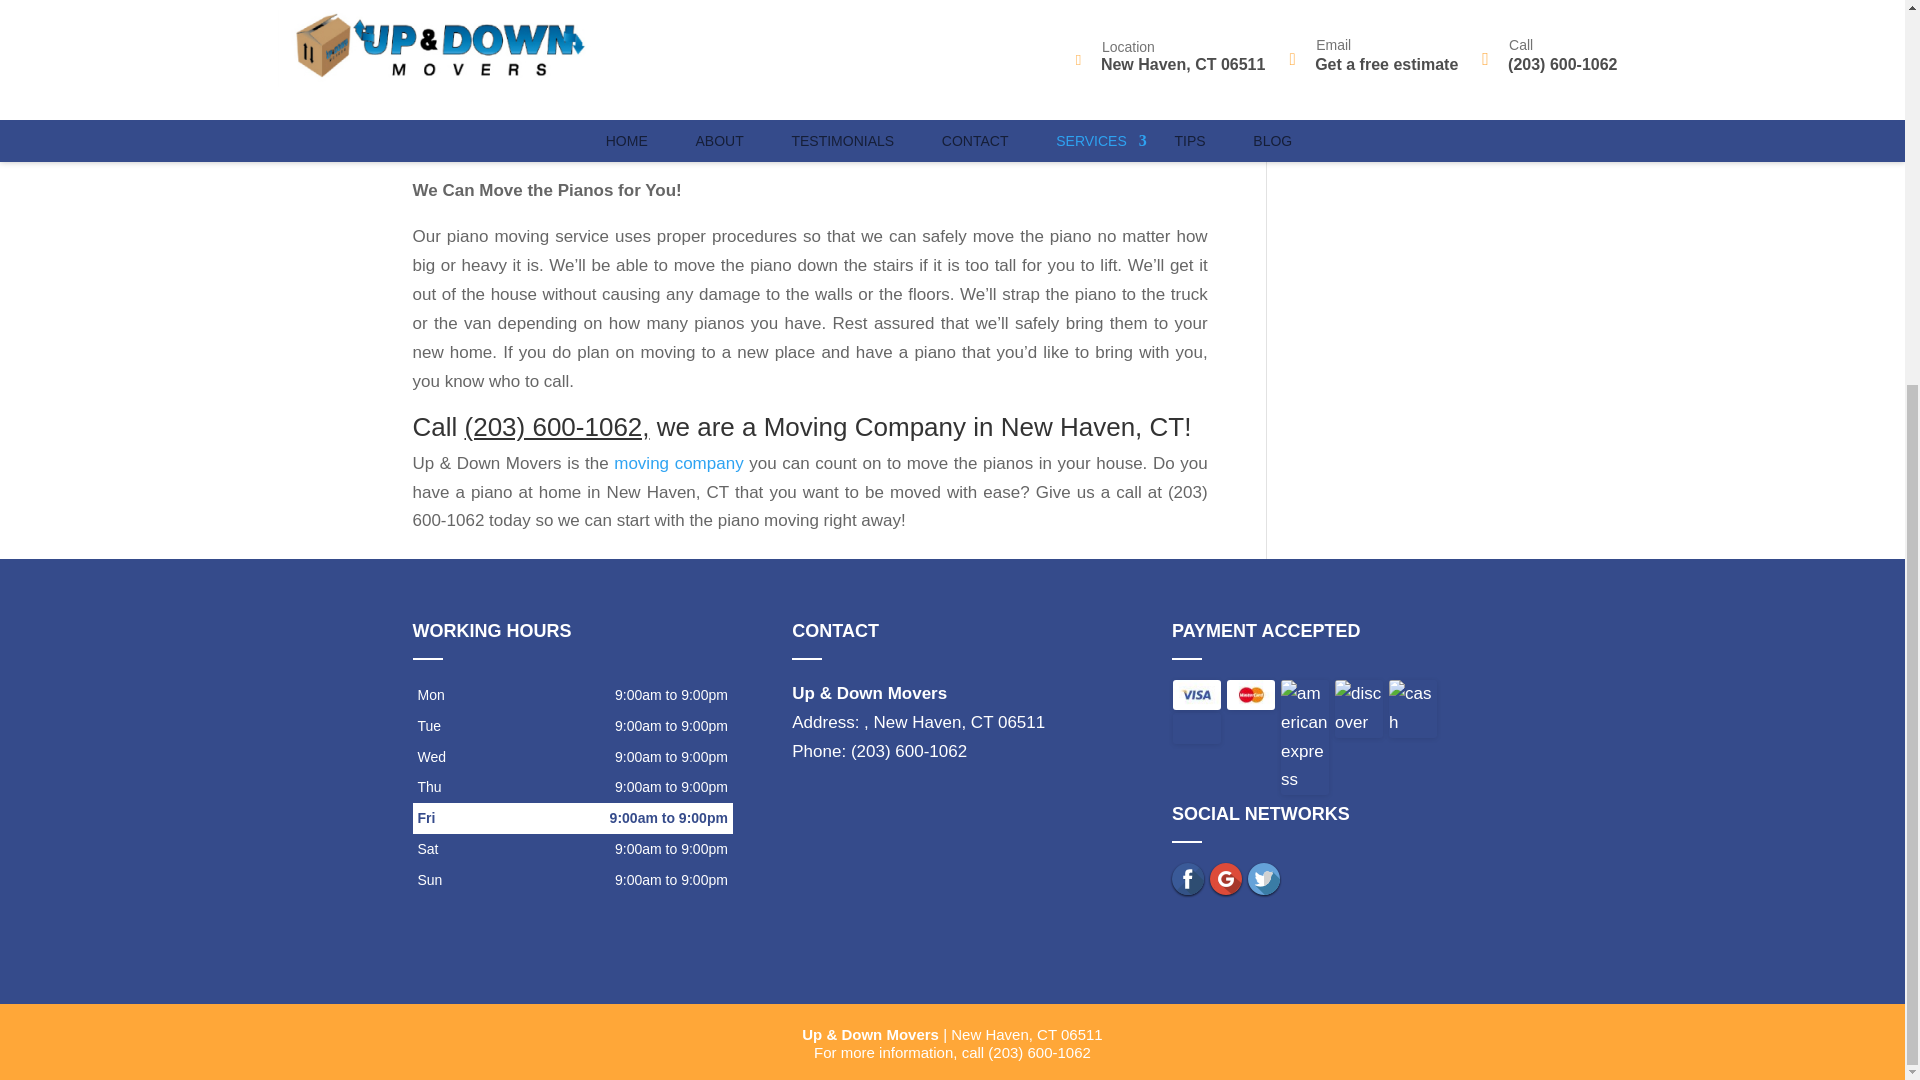  I want to click on Check company profile on facebook, so click(1187, 878).